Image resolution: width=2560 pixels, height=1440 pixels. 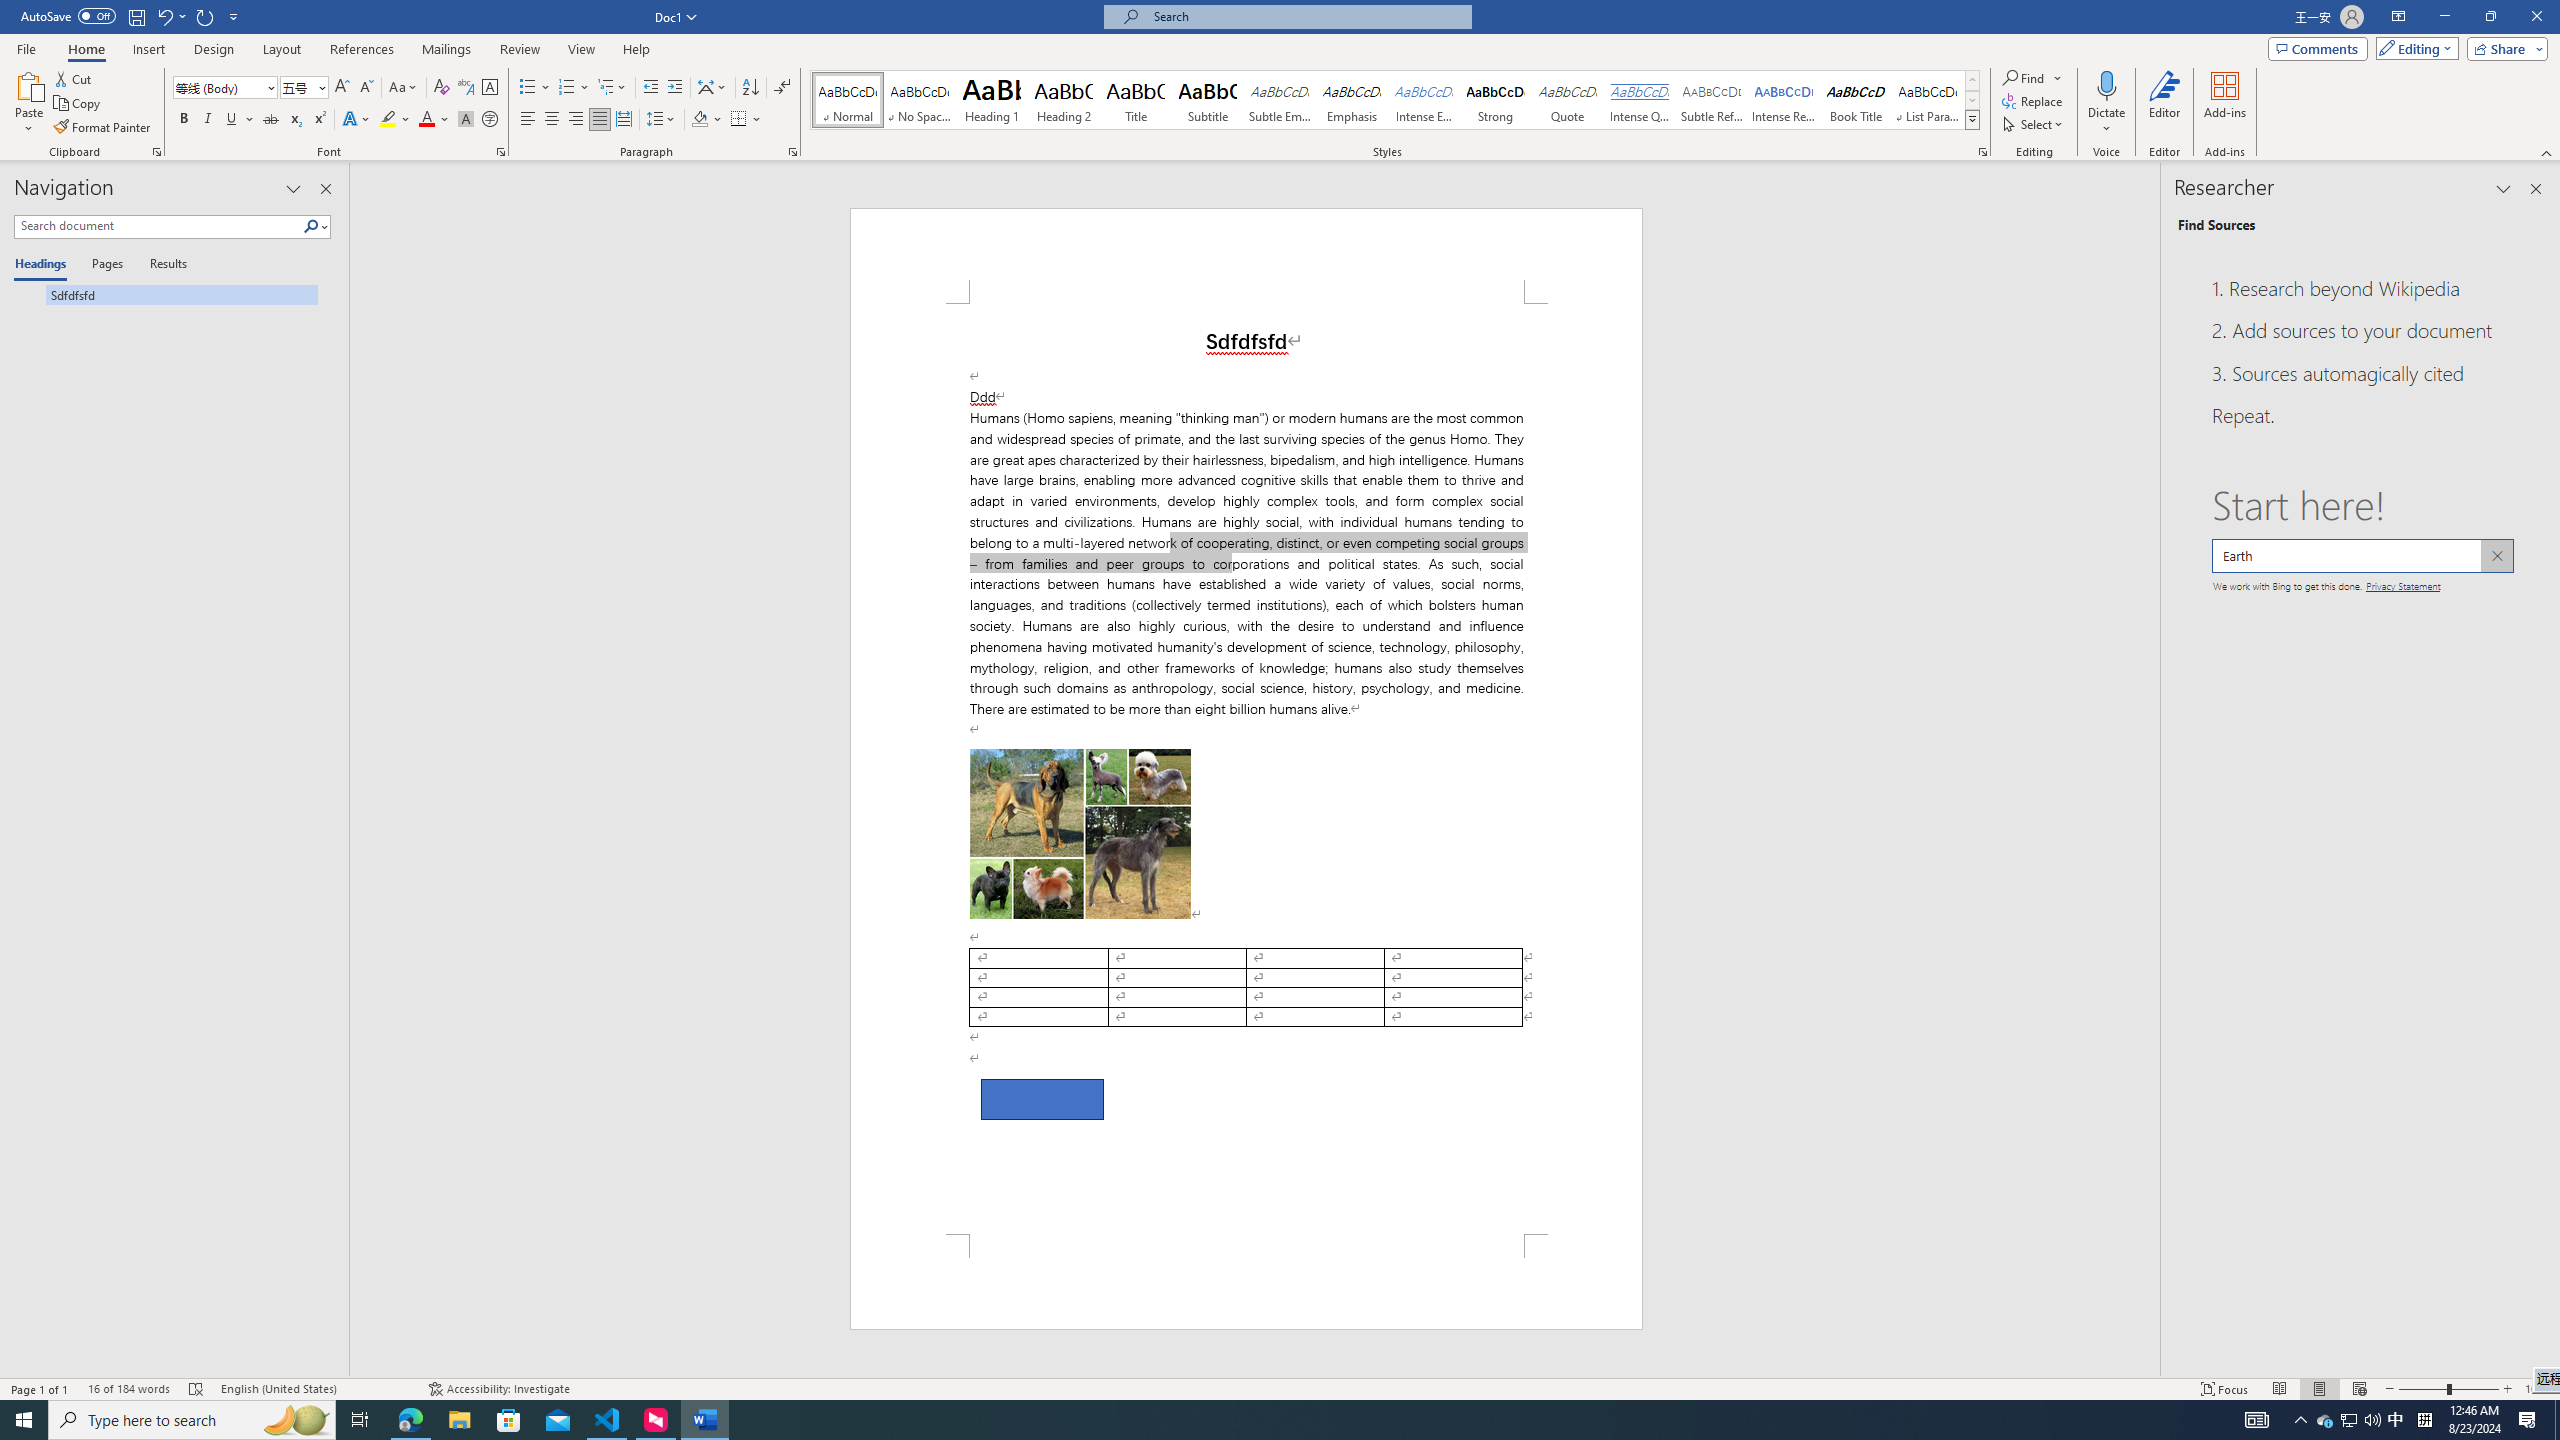 What do you see at coordinates (2490, 17) in the screenshot?
I see `Restore Down` at bounding box center [2490, 17].